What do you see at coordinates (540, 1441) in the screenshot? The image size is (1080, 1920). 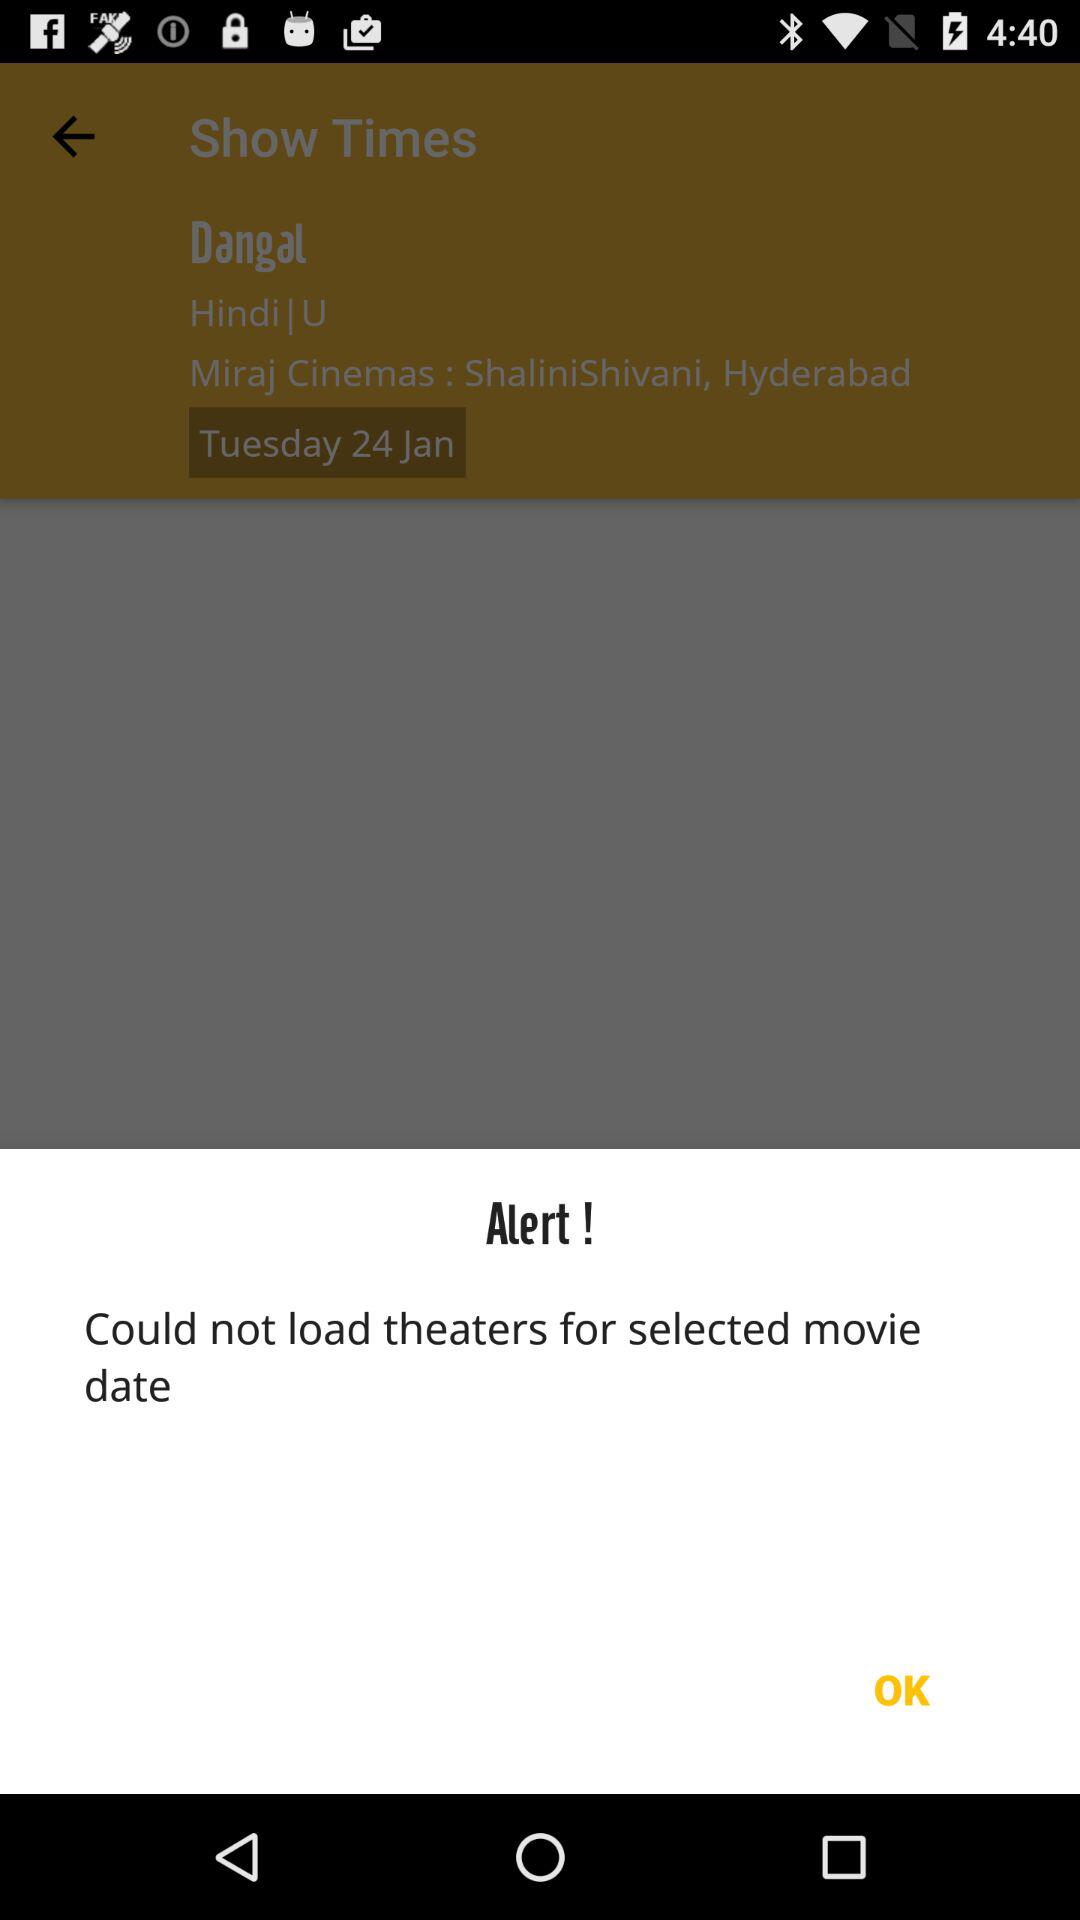 I see `swipe to the could not load` at bounding box center [540, 1441].